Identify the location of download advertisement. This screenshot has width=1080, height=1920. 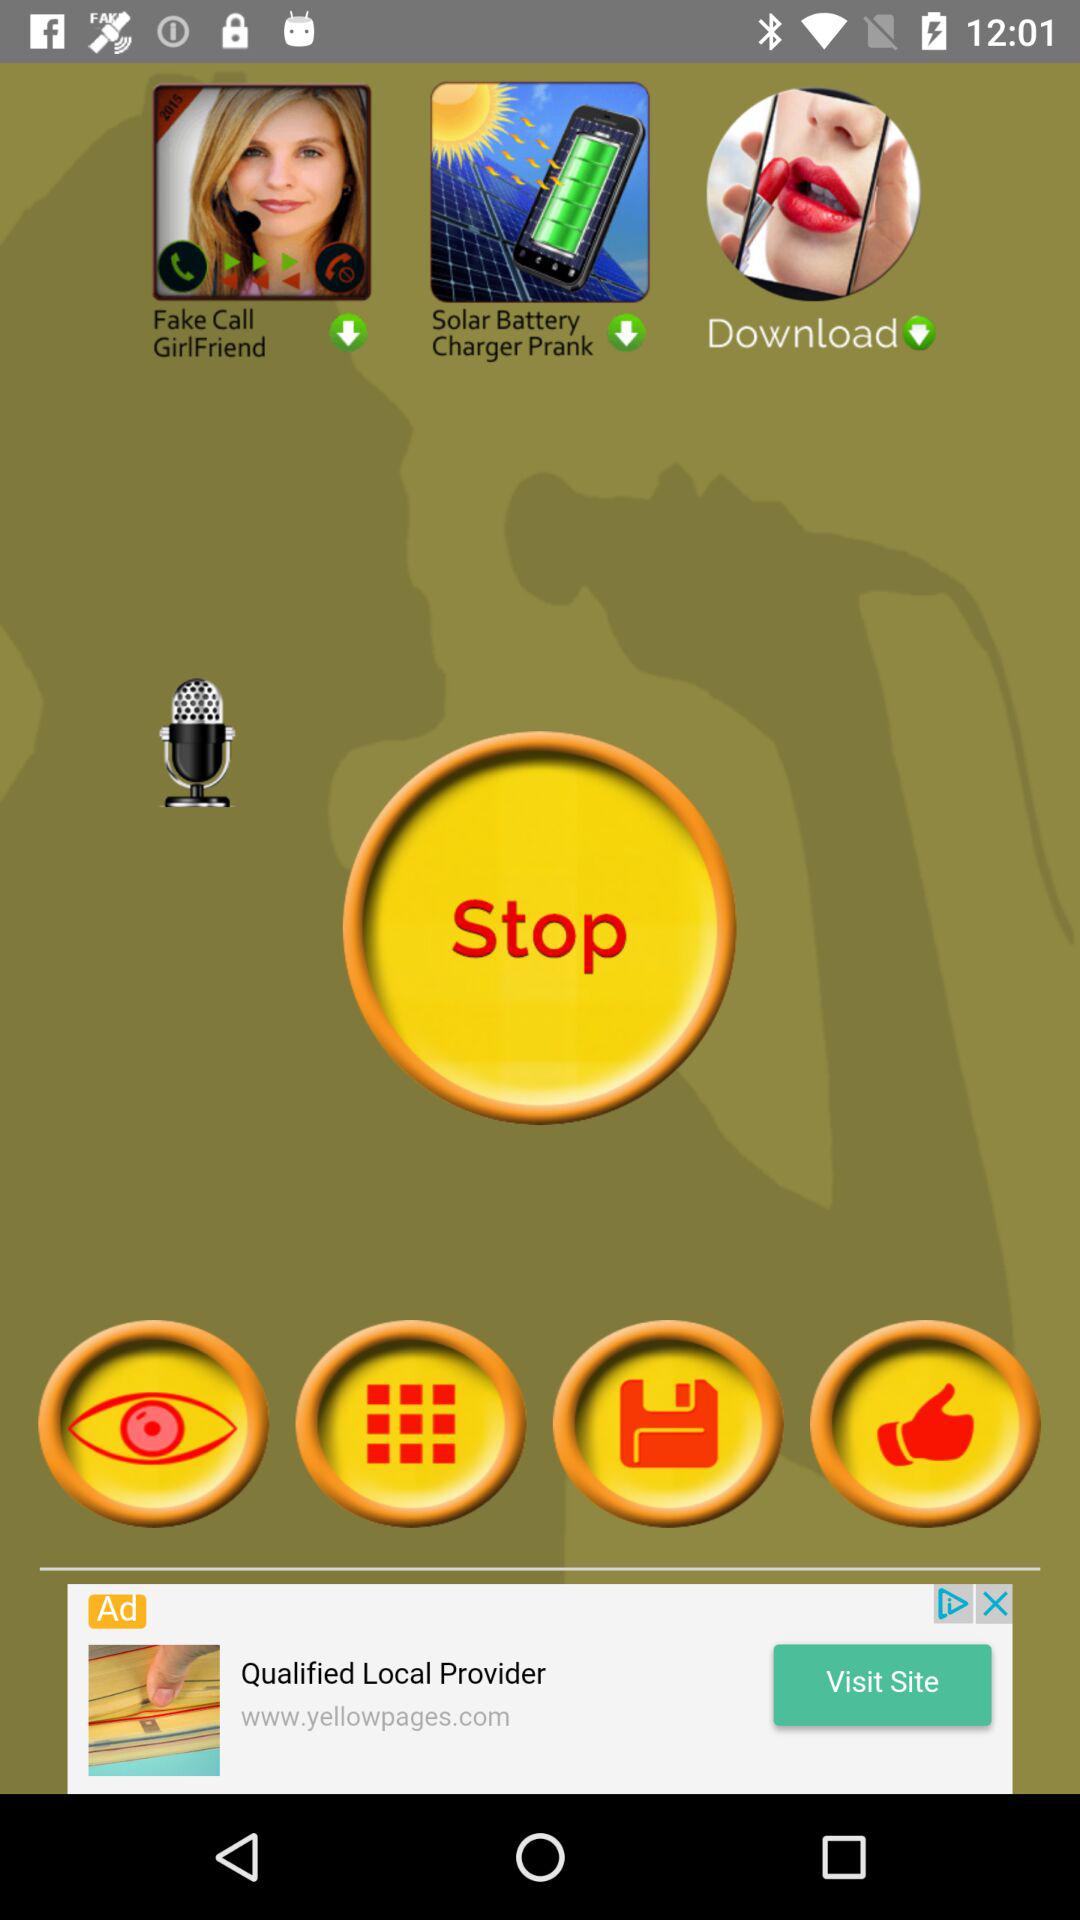
(817, 218).